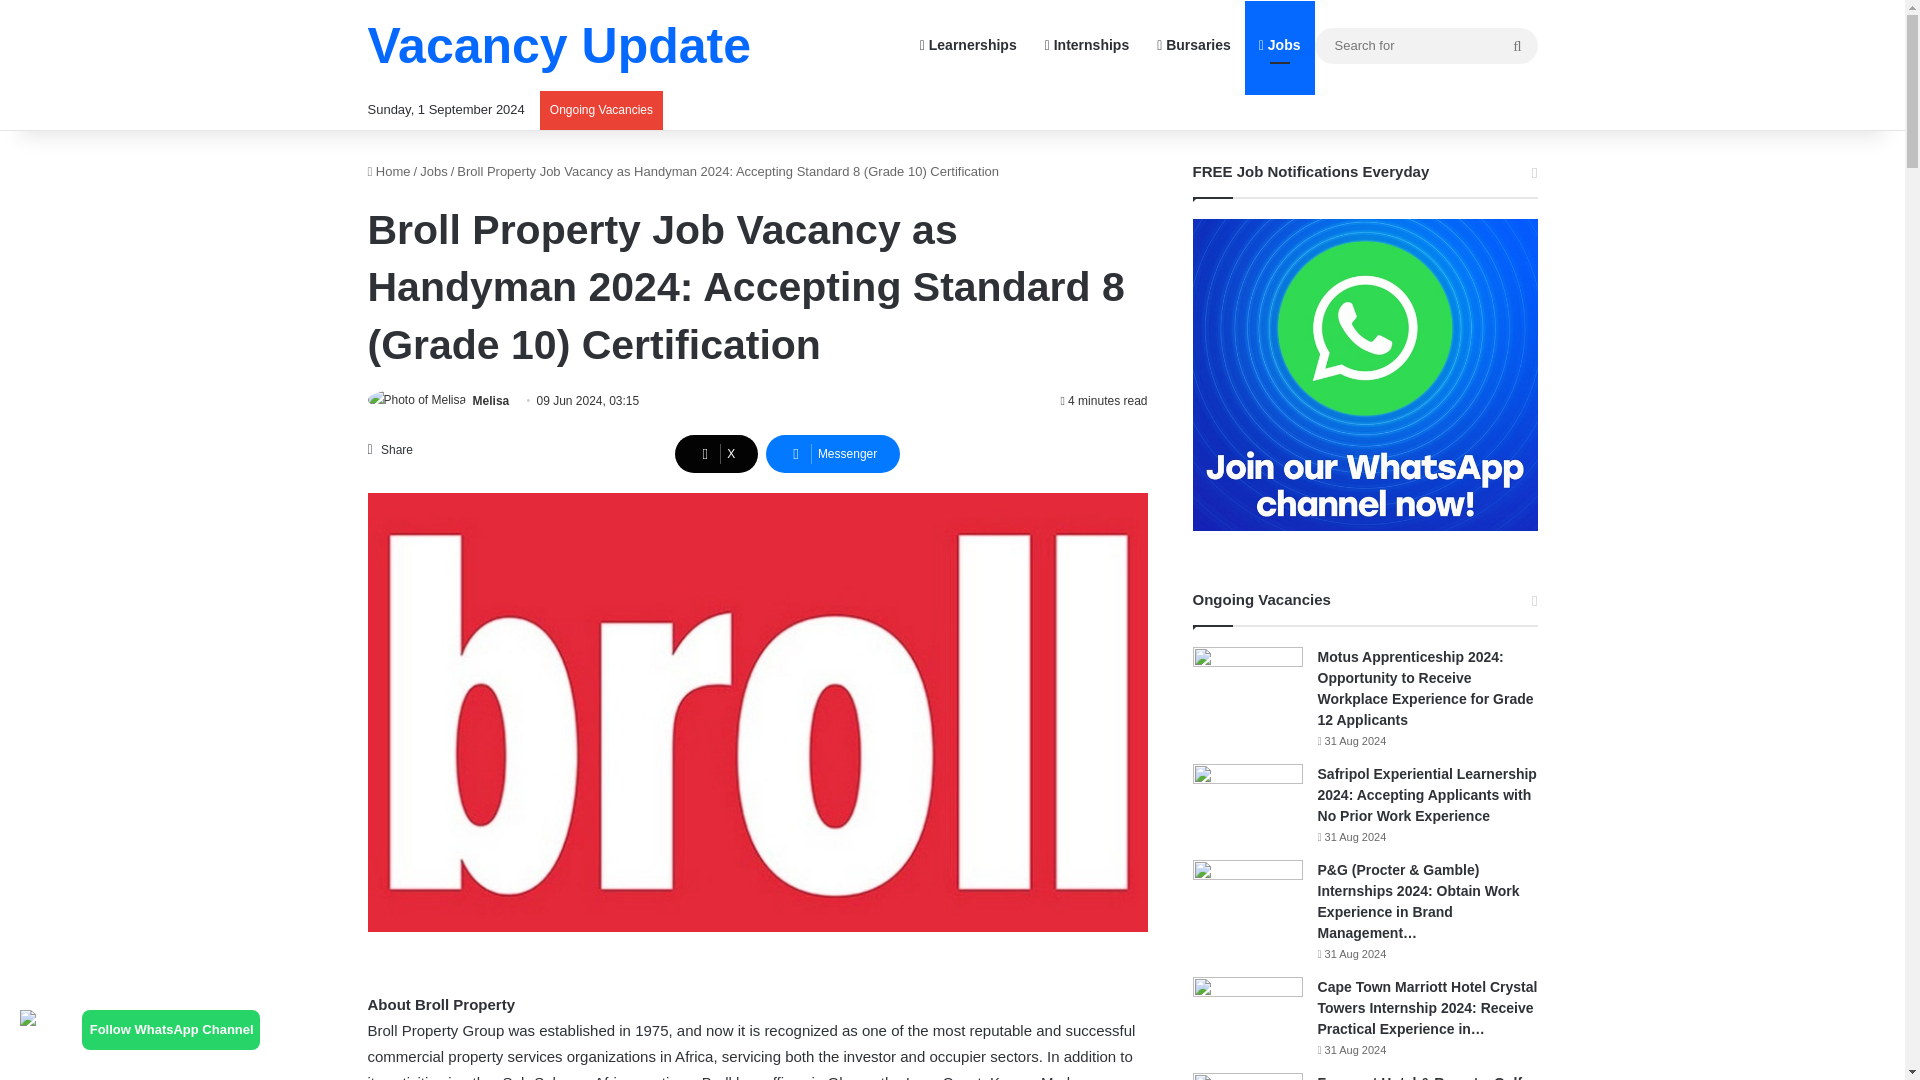 The image size is (1920, 1080). I want to click on Messenger, so click(833, 454).